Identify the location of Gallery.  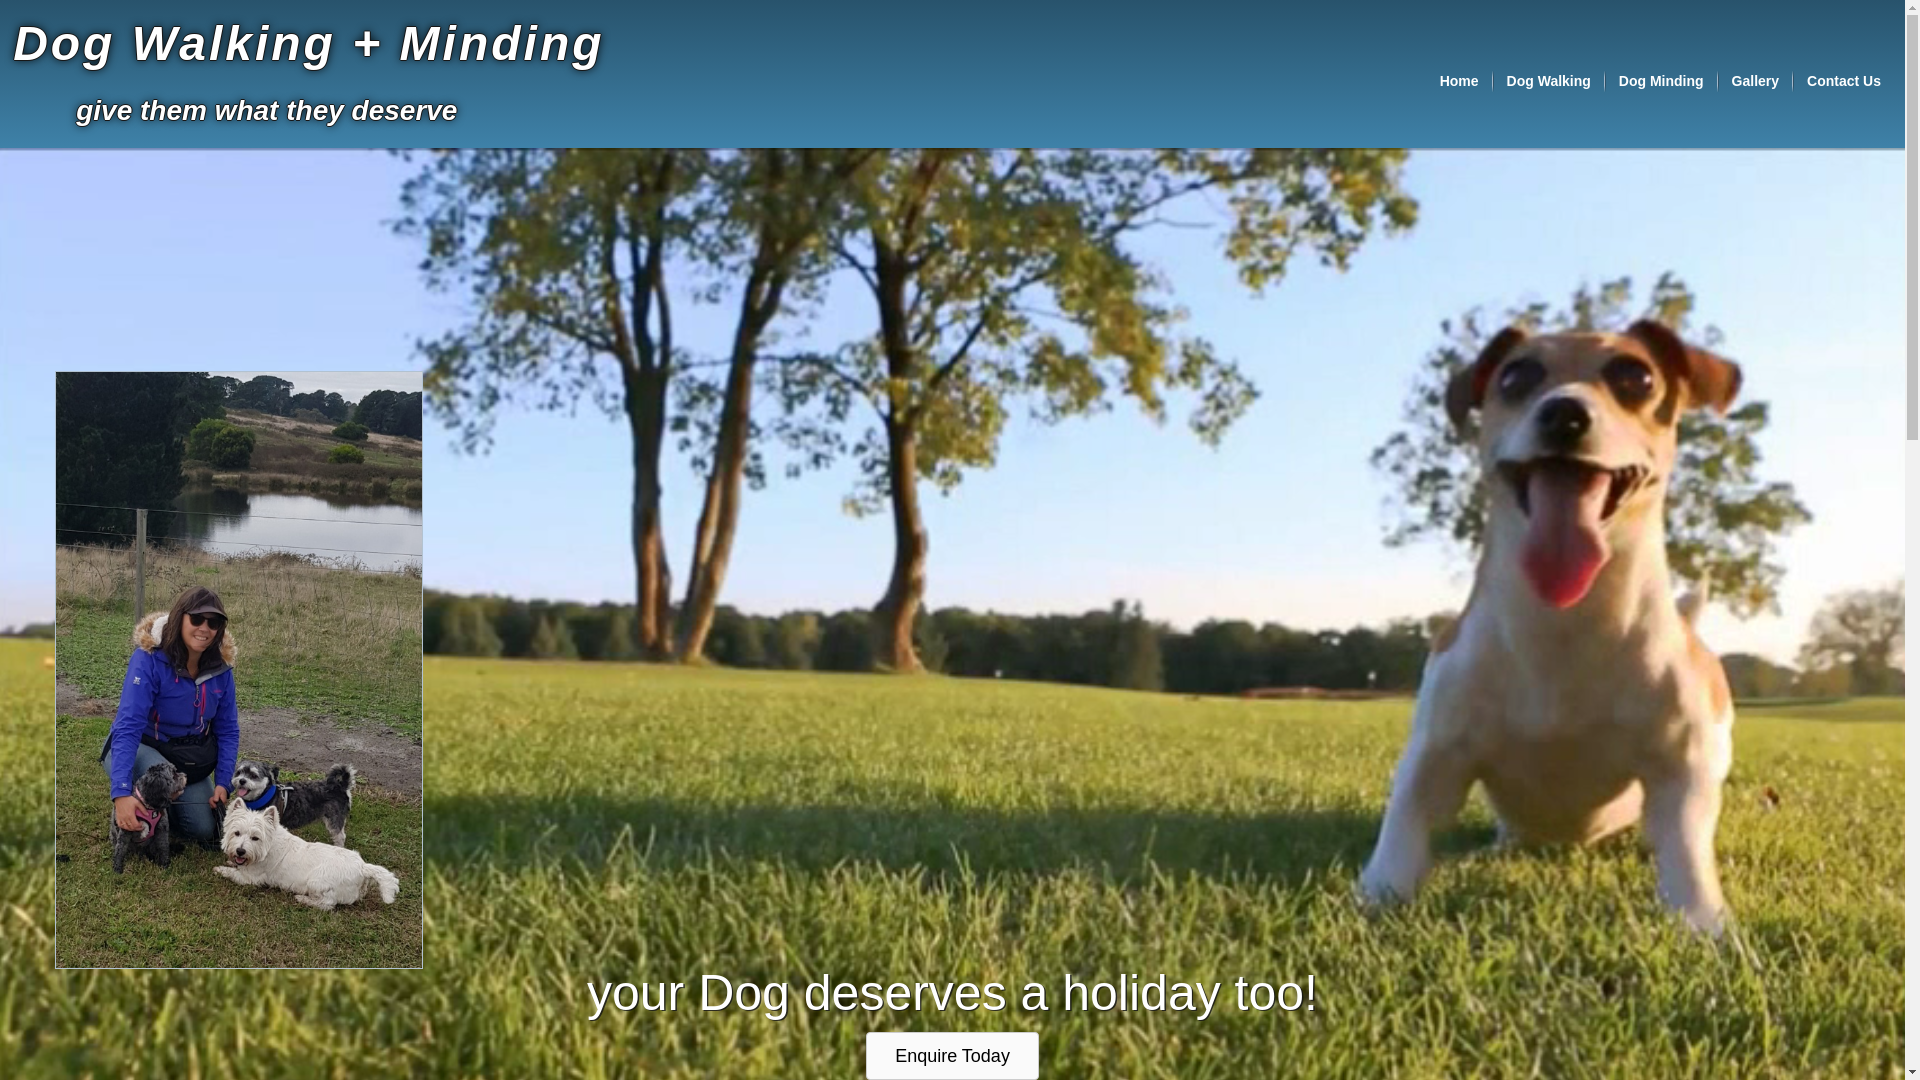
(1756, 81).